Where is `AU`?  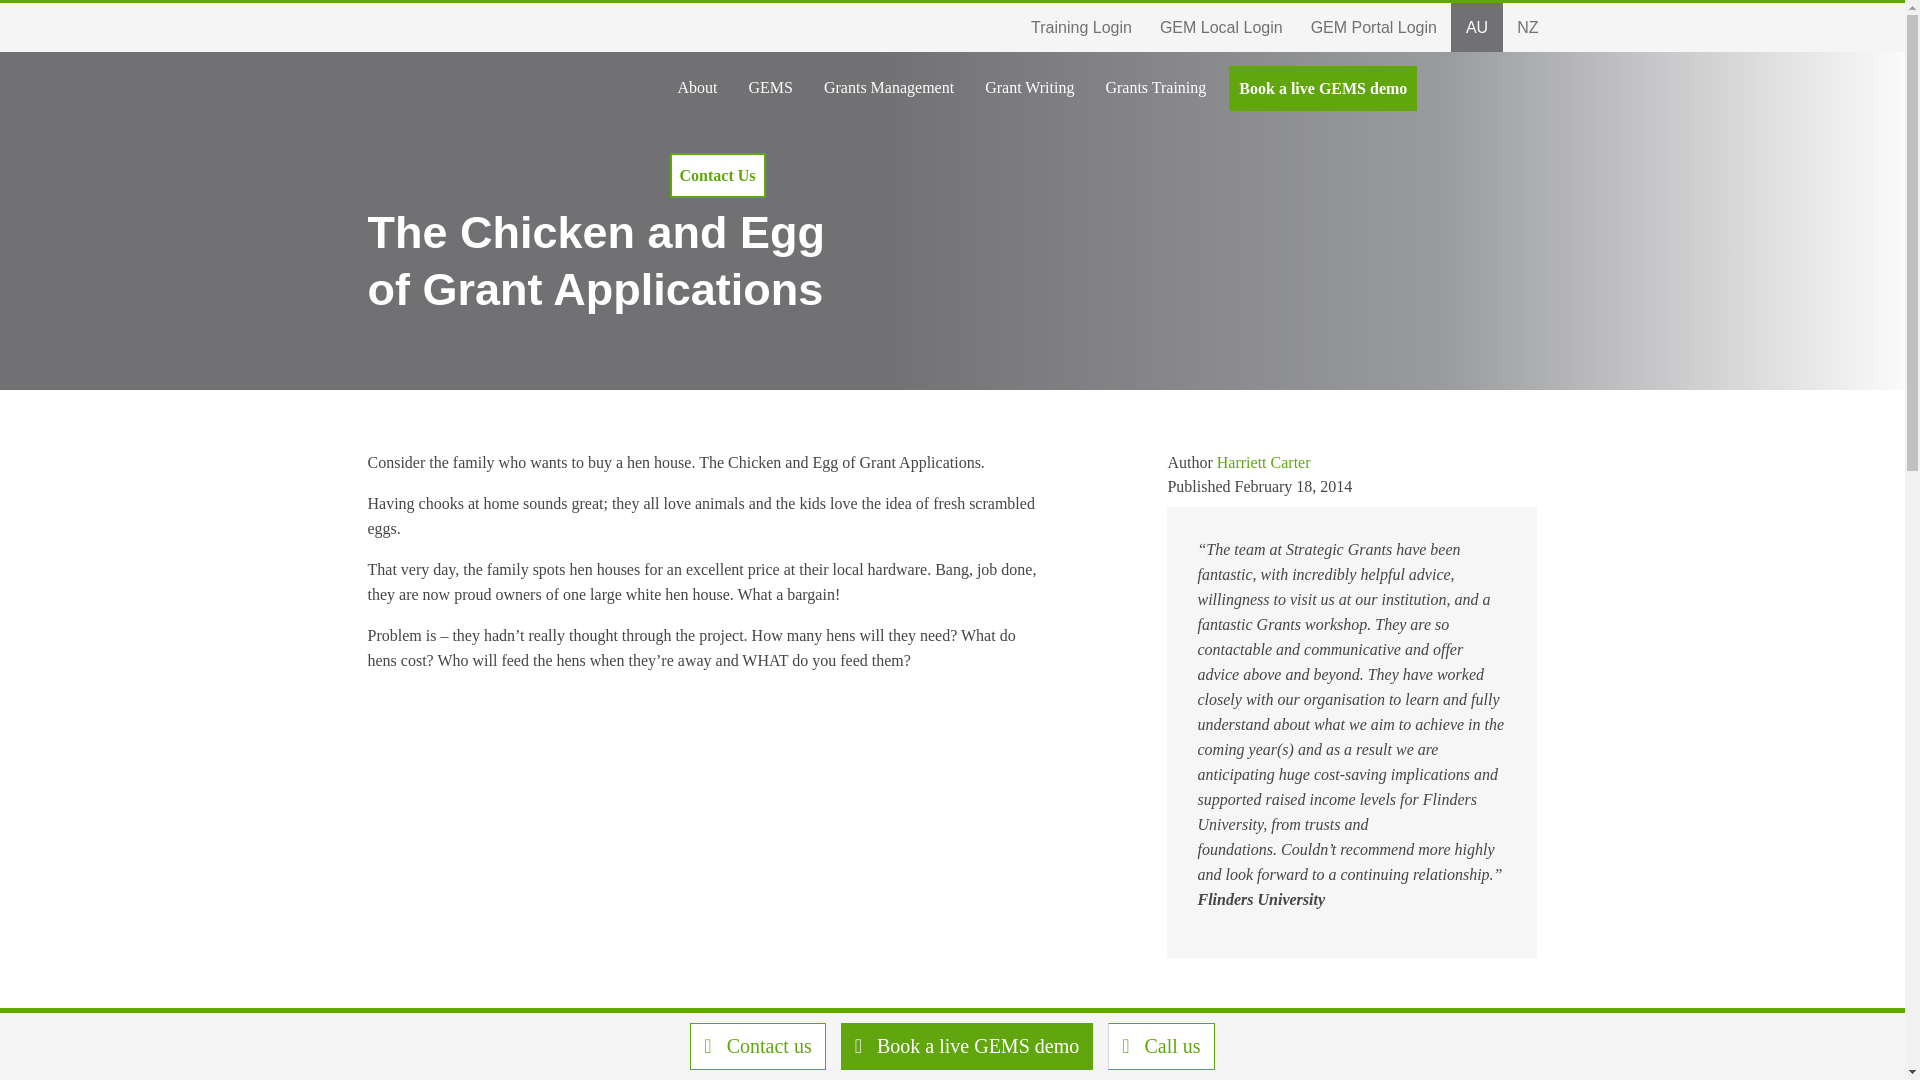
AU is located at coordinates (698, 88).